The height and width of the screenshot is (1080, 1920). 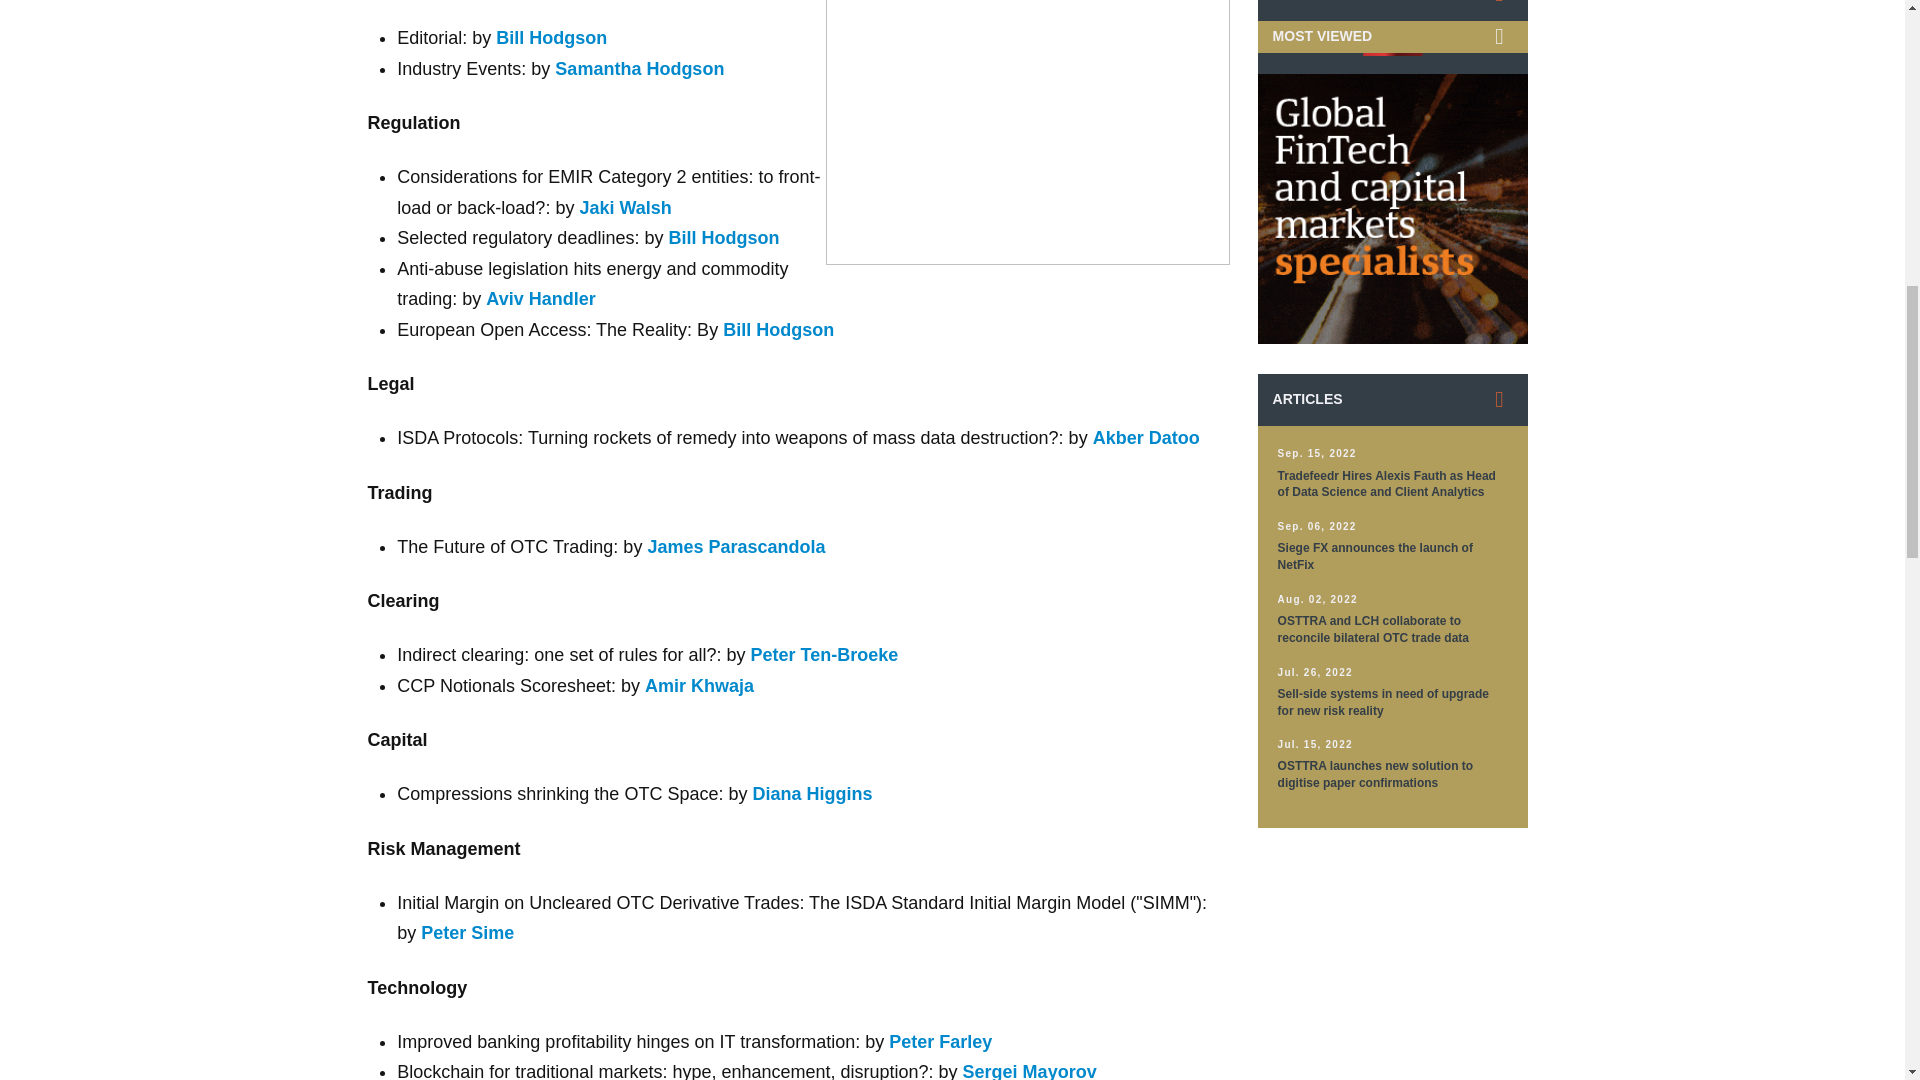 I want to click on Bill Hodgson, so click(x=550, y=38).